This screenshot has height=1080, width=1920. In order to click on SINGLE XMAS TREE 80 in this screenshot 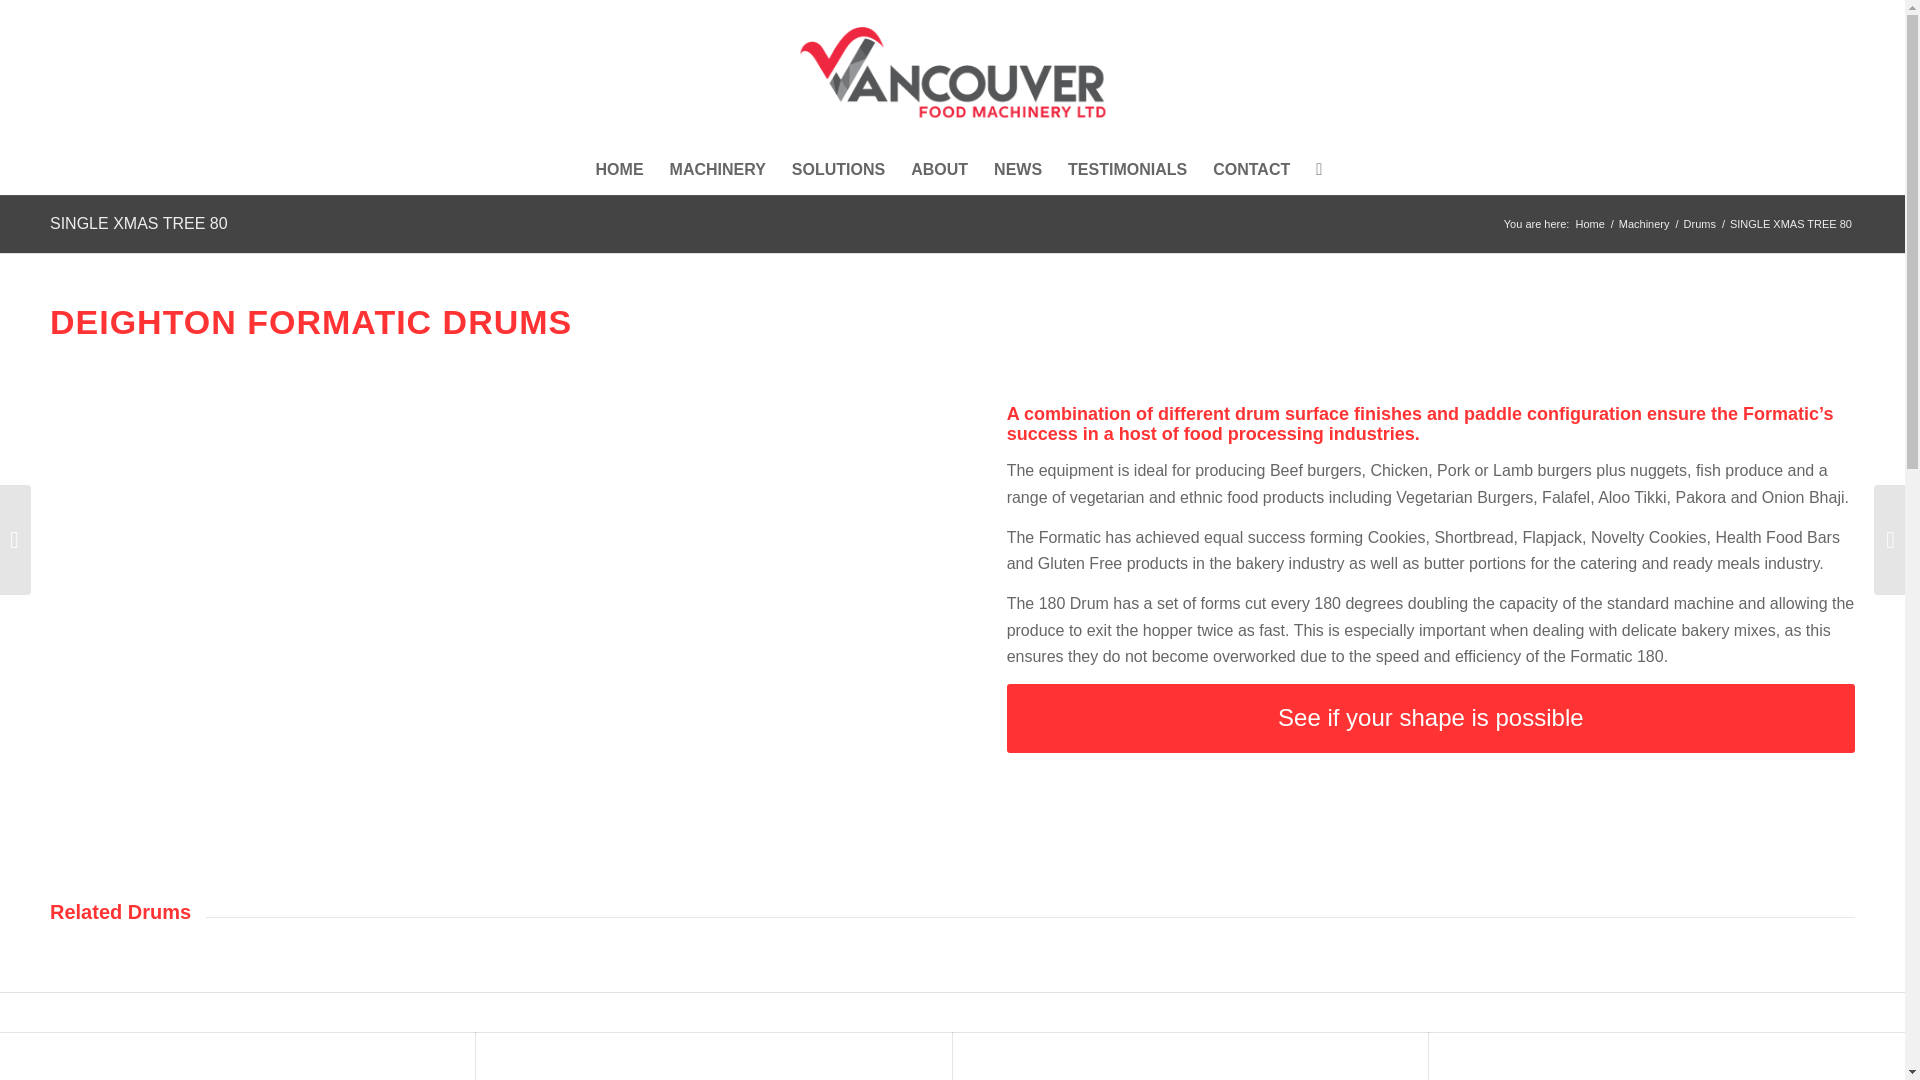, I will do `click(138, 223)`.